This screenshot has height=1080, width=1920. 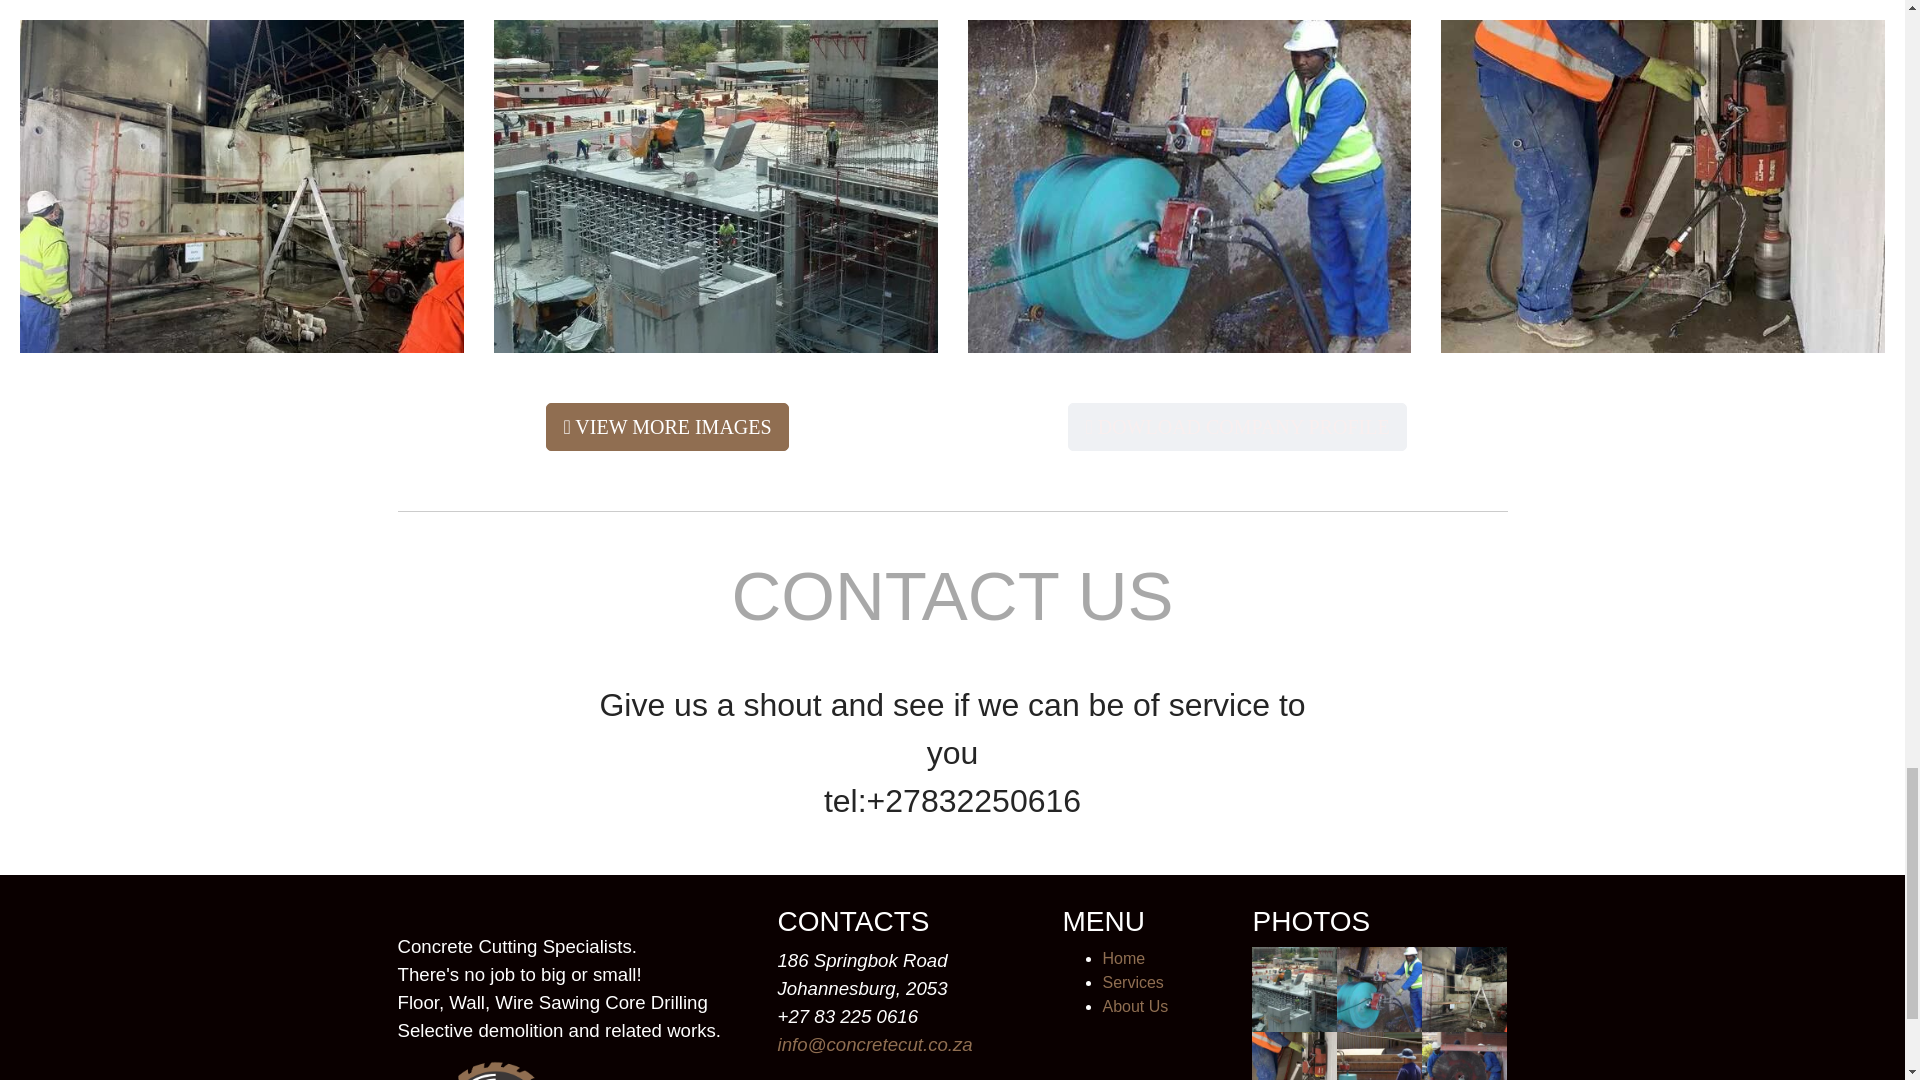 What do you see at coordinates (1123, 958) in the screenshot?
I see `Home` at bounding box center [1123, 958].